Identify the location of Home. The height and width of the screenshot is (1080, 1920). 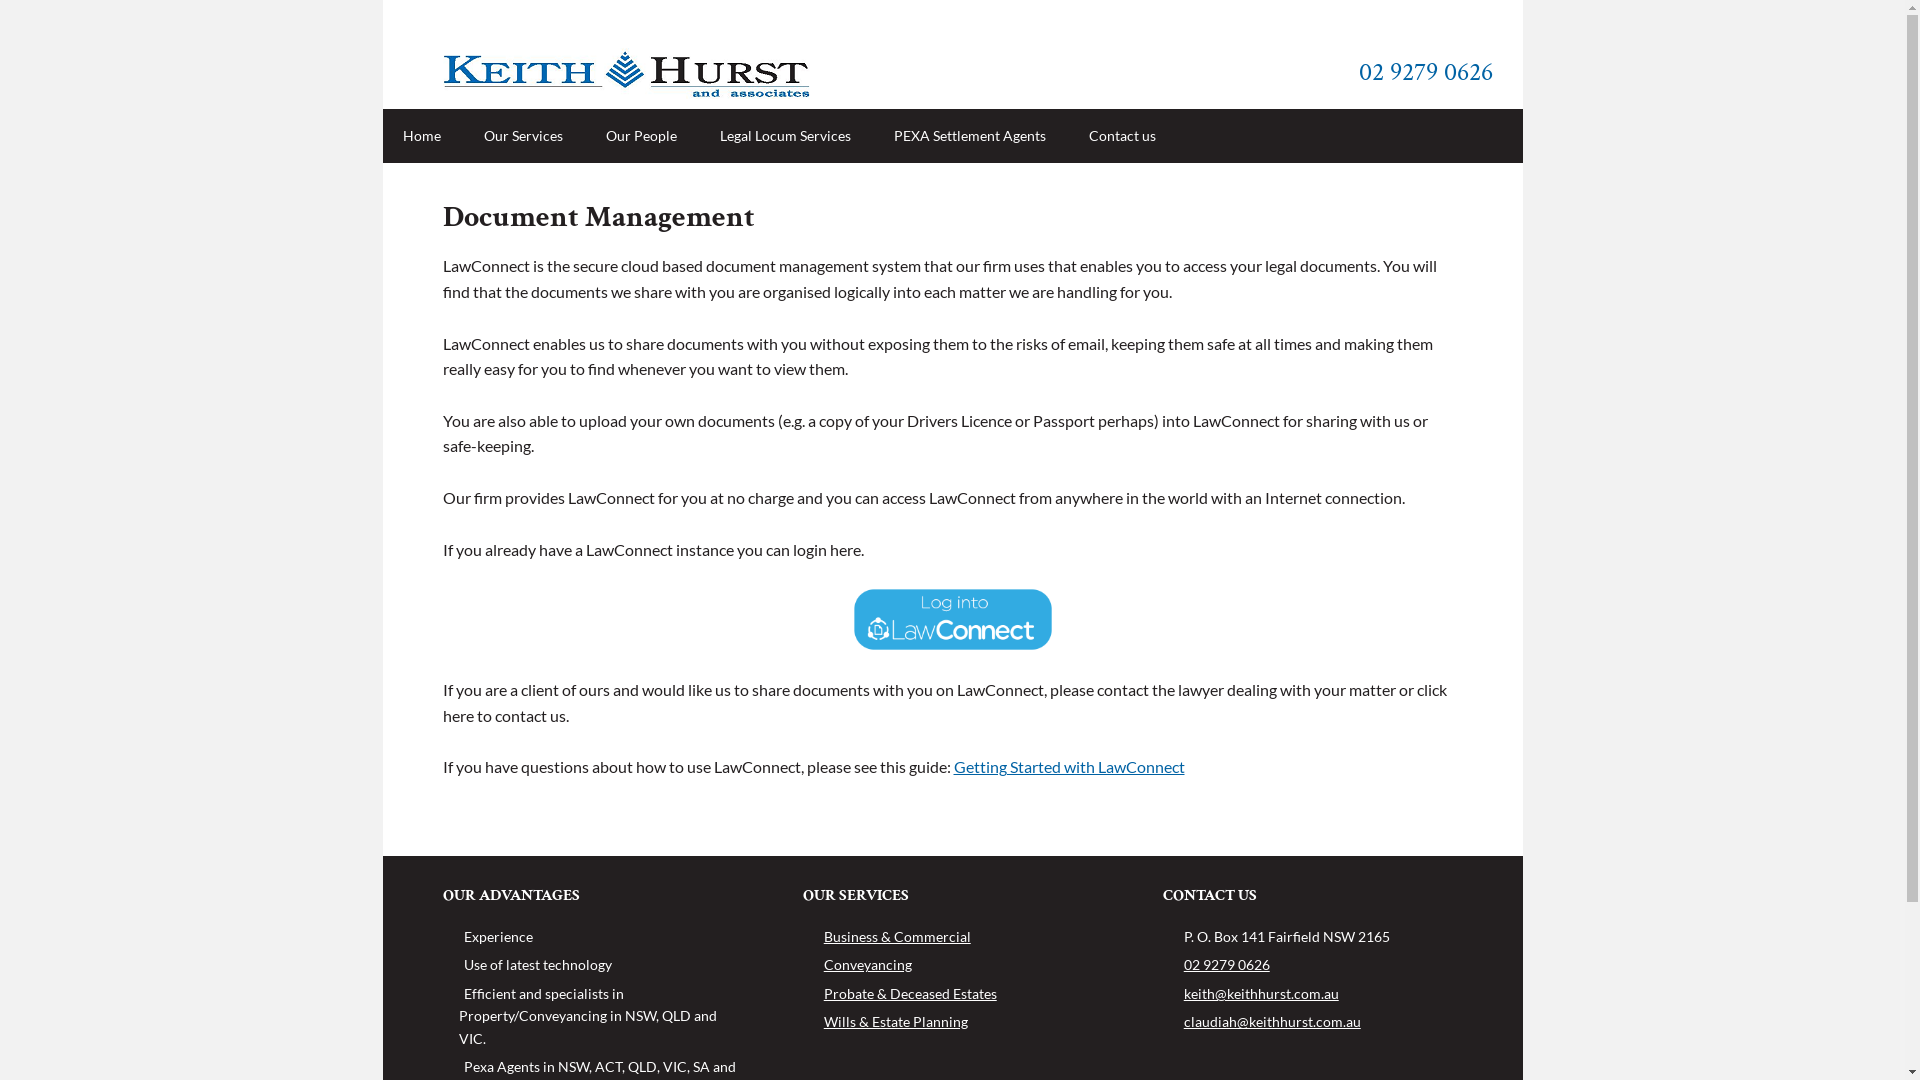
(421, 136).